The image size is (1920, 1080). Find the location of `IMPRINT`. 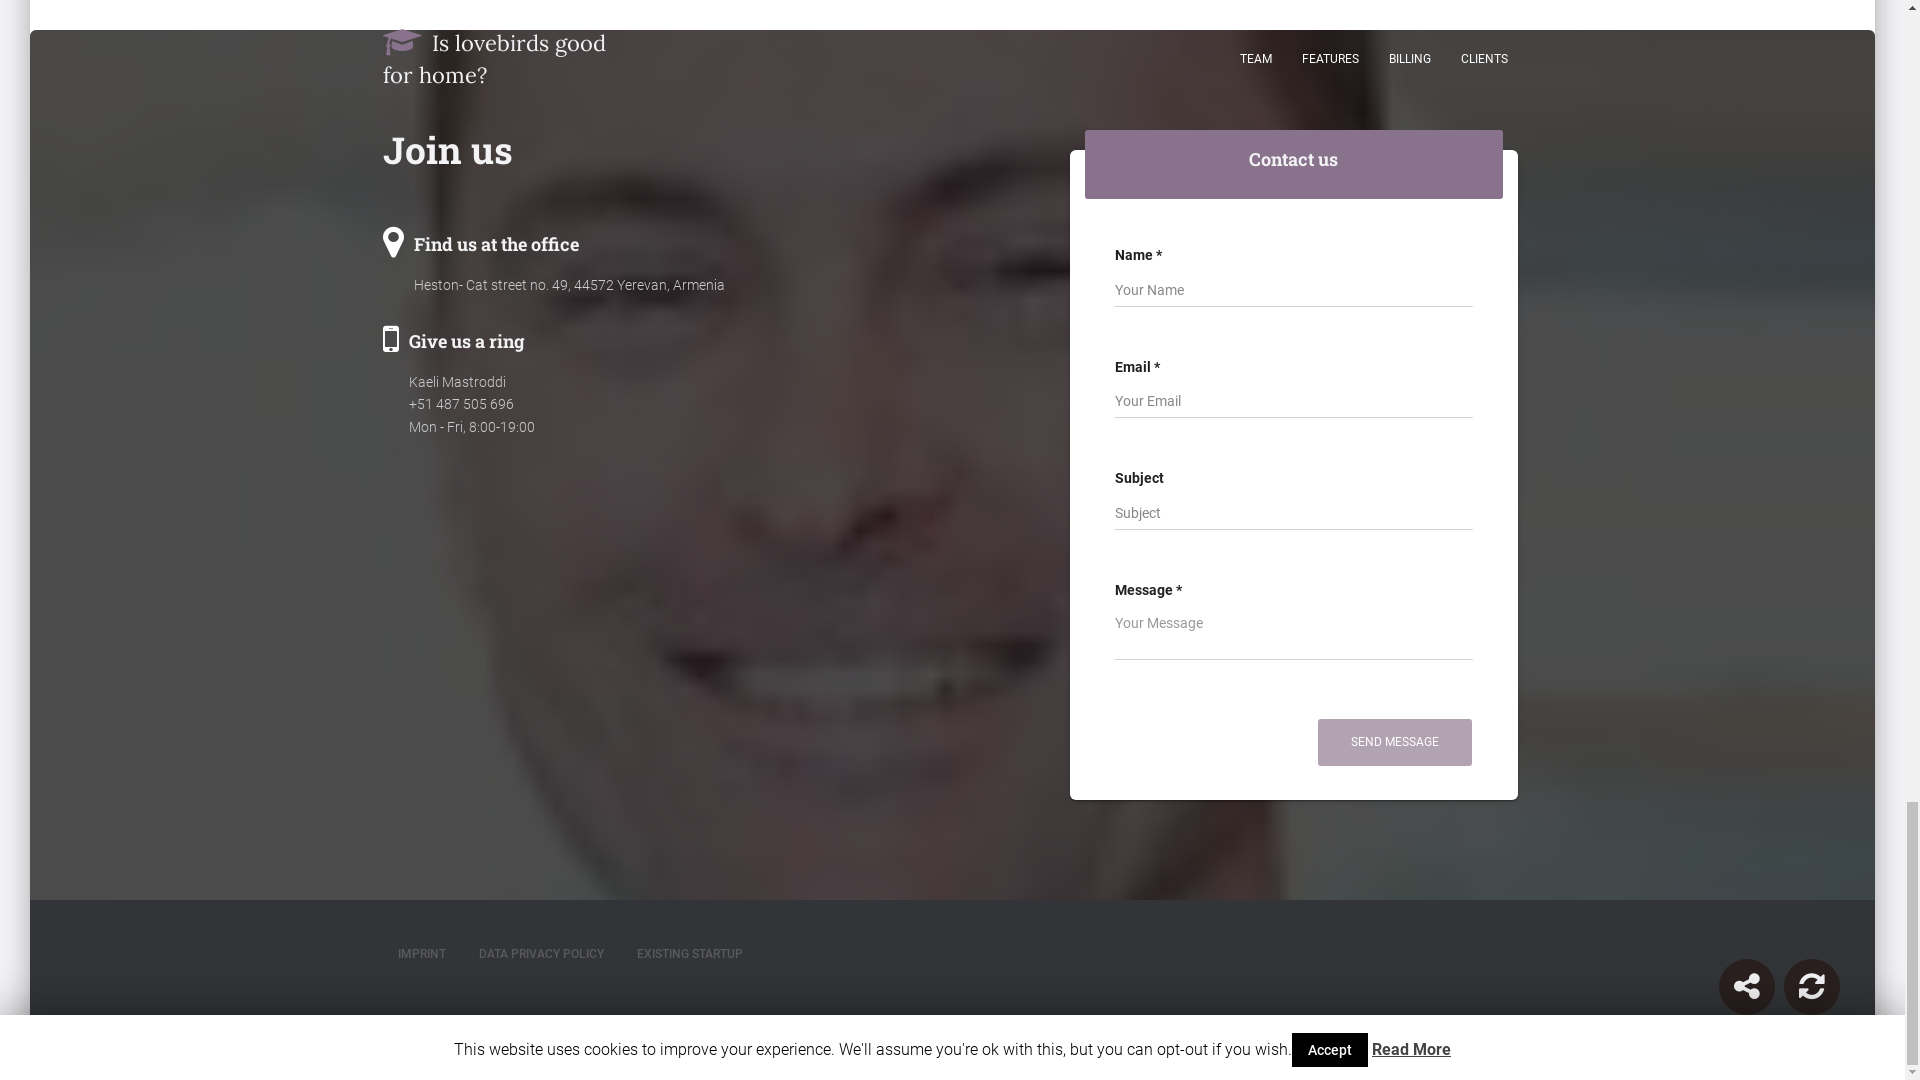

IMPRINT is located at coordinates (421, 954).